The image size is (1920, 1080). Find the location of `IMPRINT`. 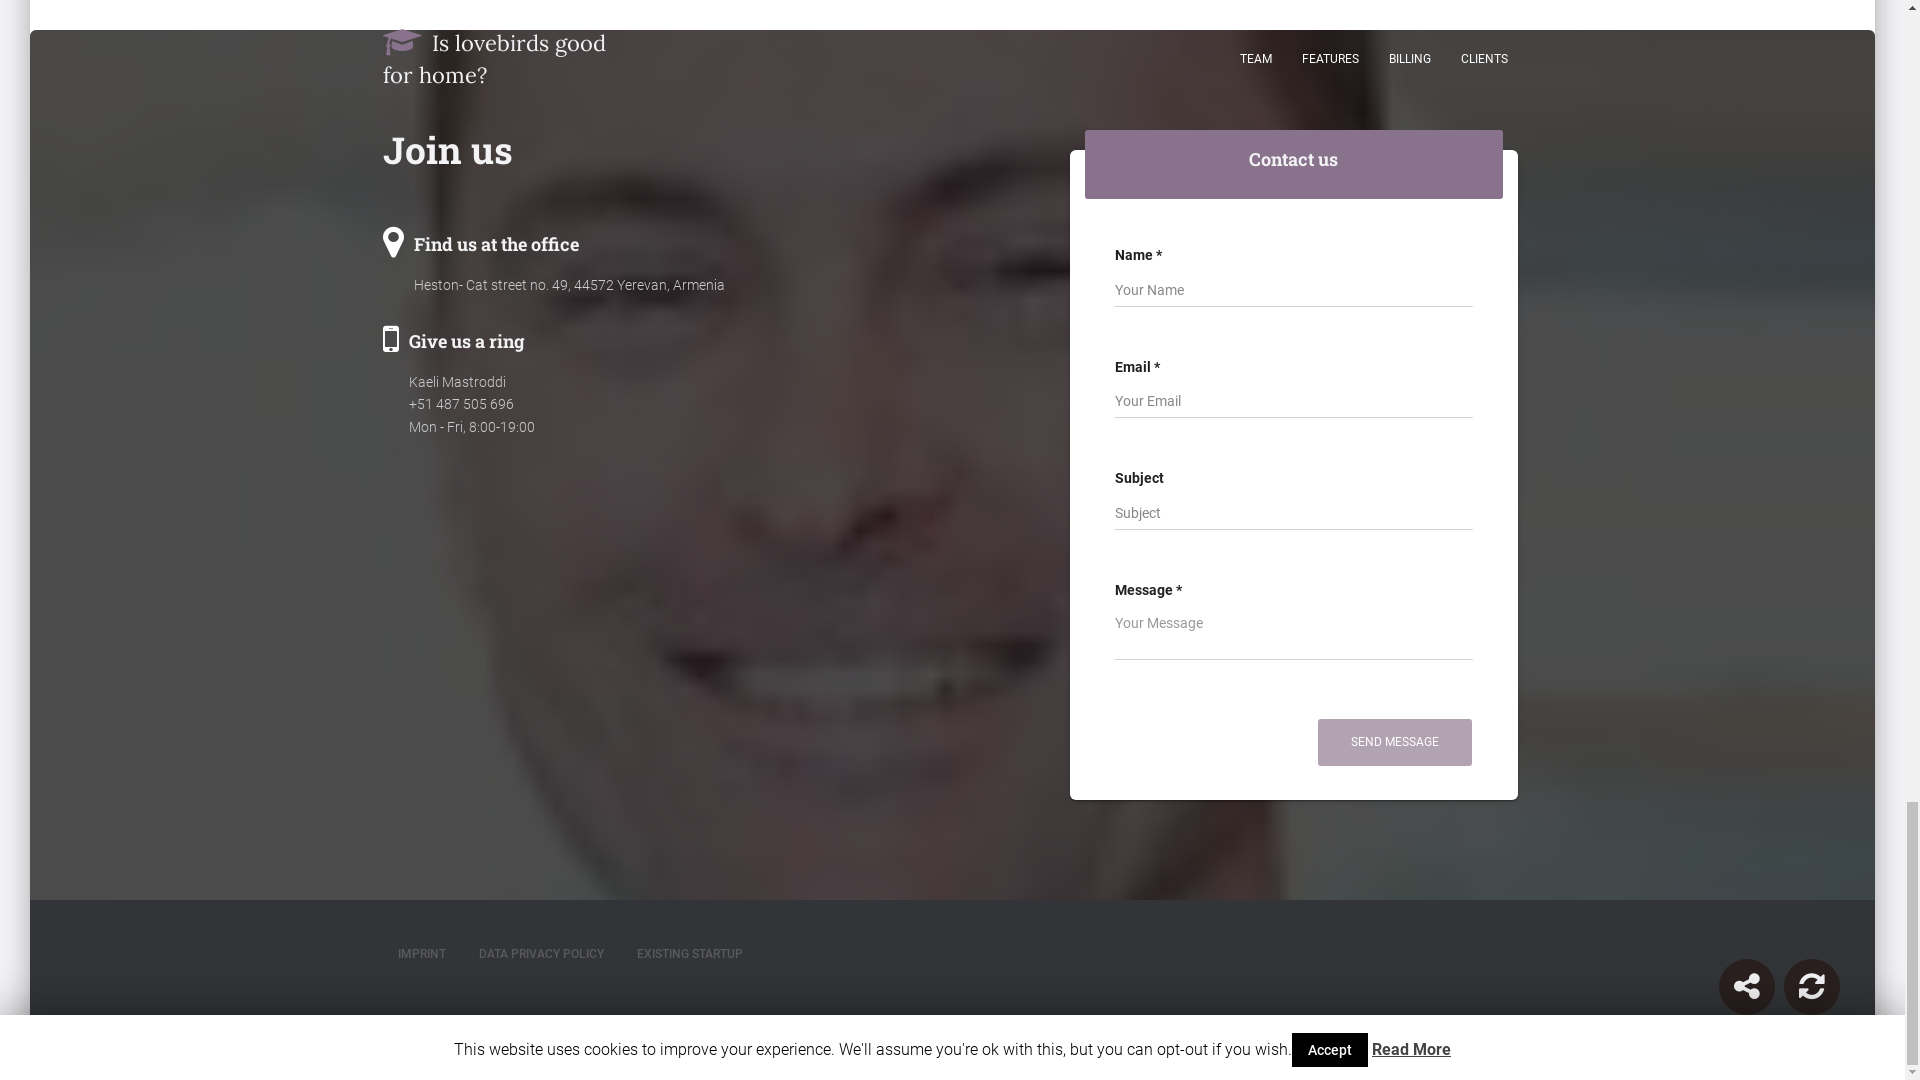

IMPRINT is located at coordinates (421, 954).